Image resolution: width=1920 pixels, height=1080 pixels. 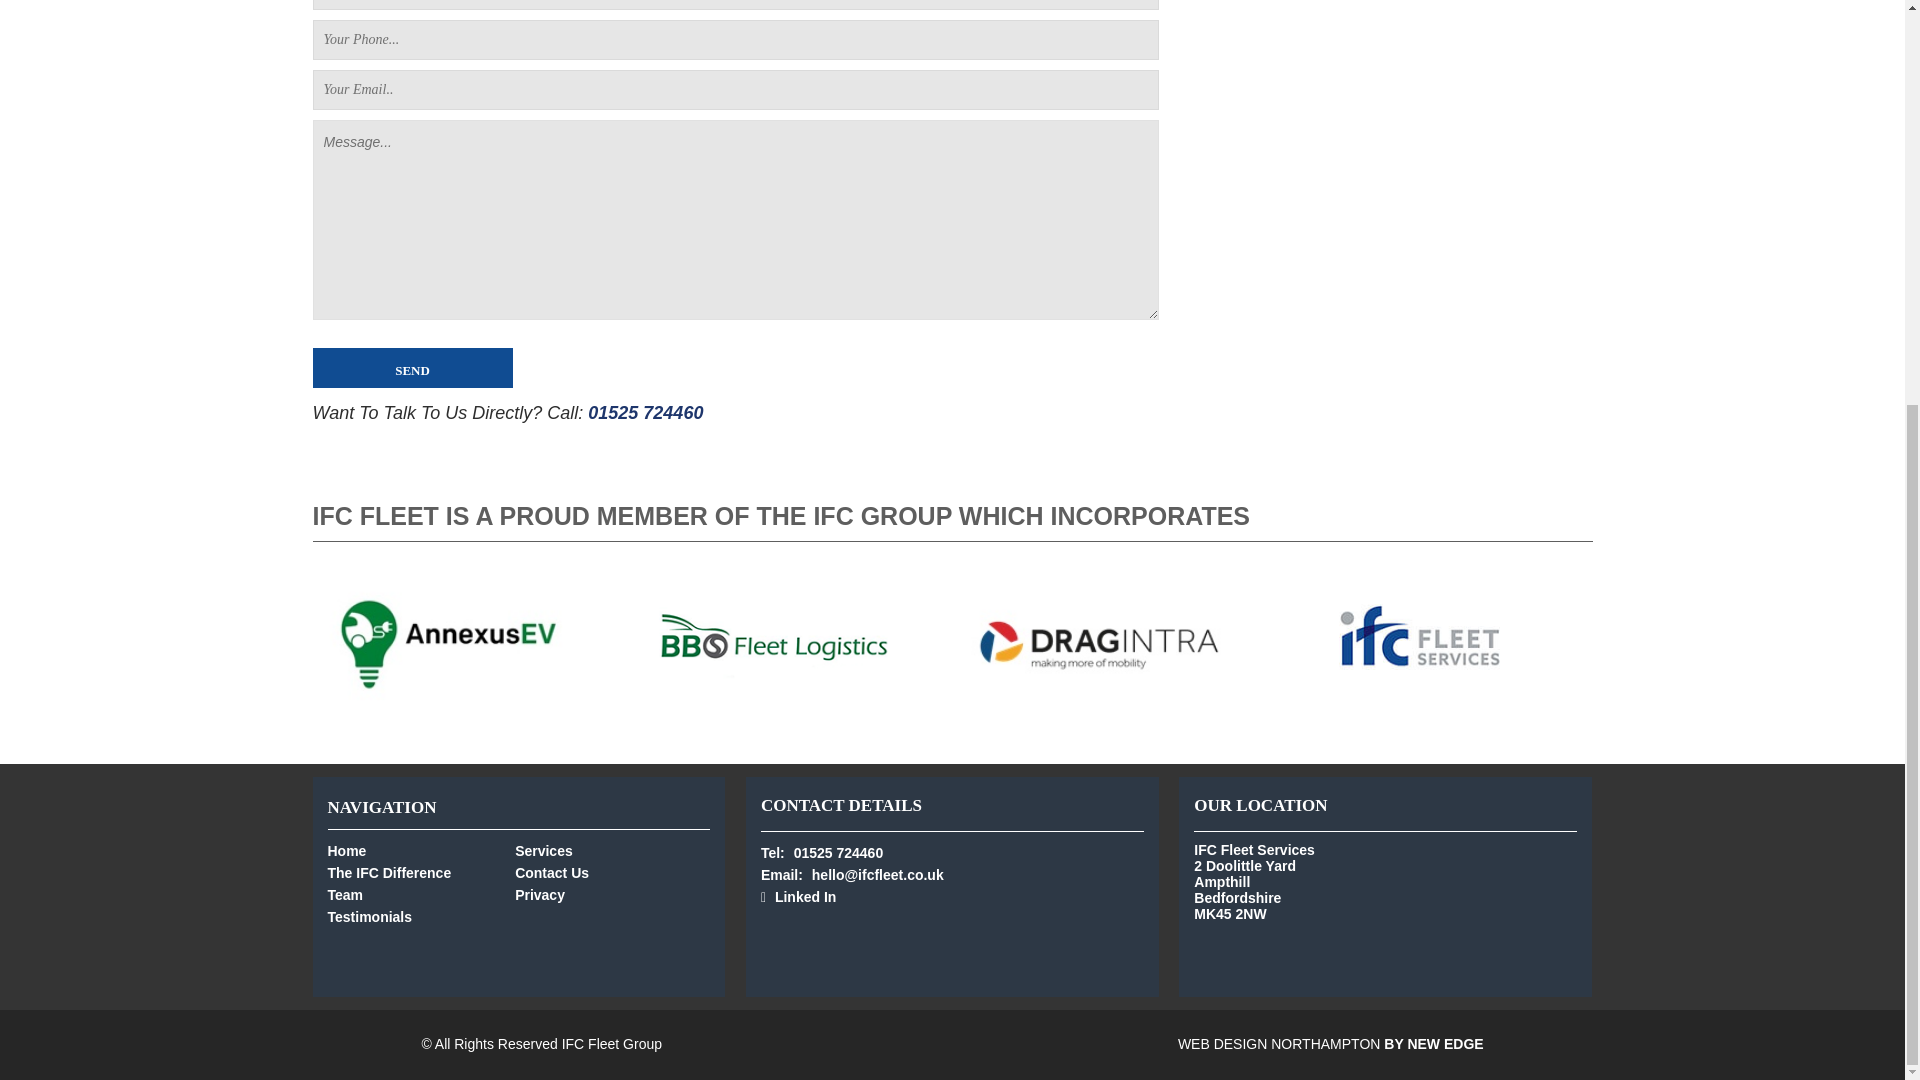 What do you see at coordinates (608, 850) in the screenshot?
I see `Services` at bounding box center [608, 850].